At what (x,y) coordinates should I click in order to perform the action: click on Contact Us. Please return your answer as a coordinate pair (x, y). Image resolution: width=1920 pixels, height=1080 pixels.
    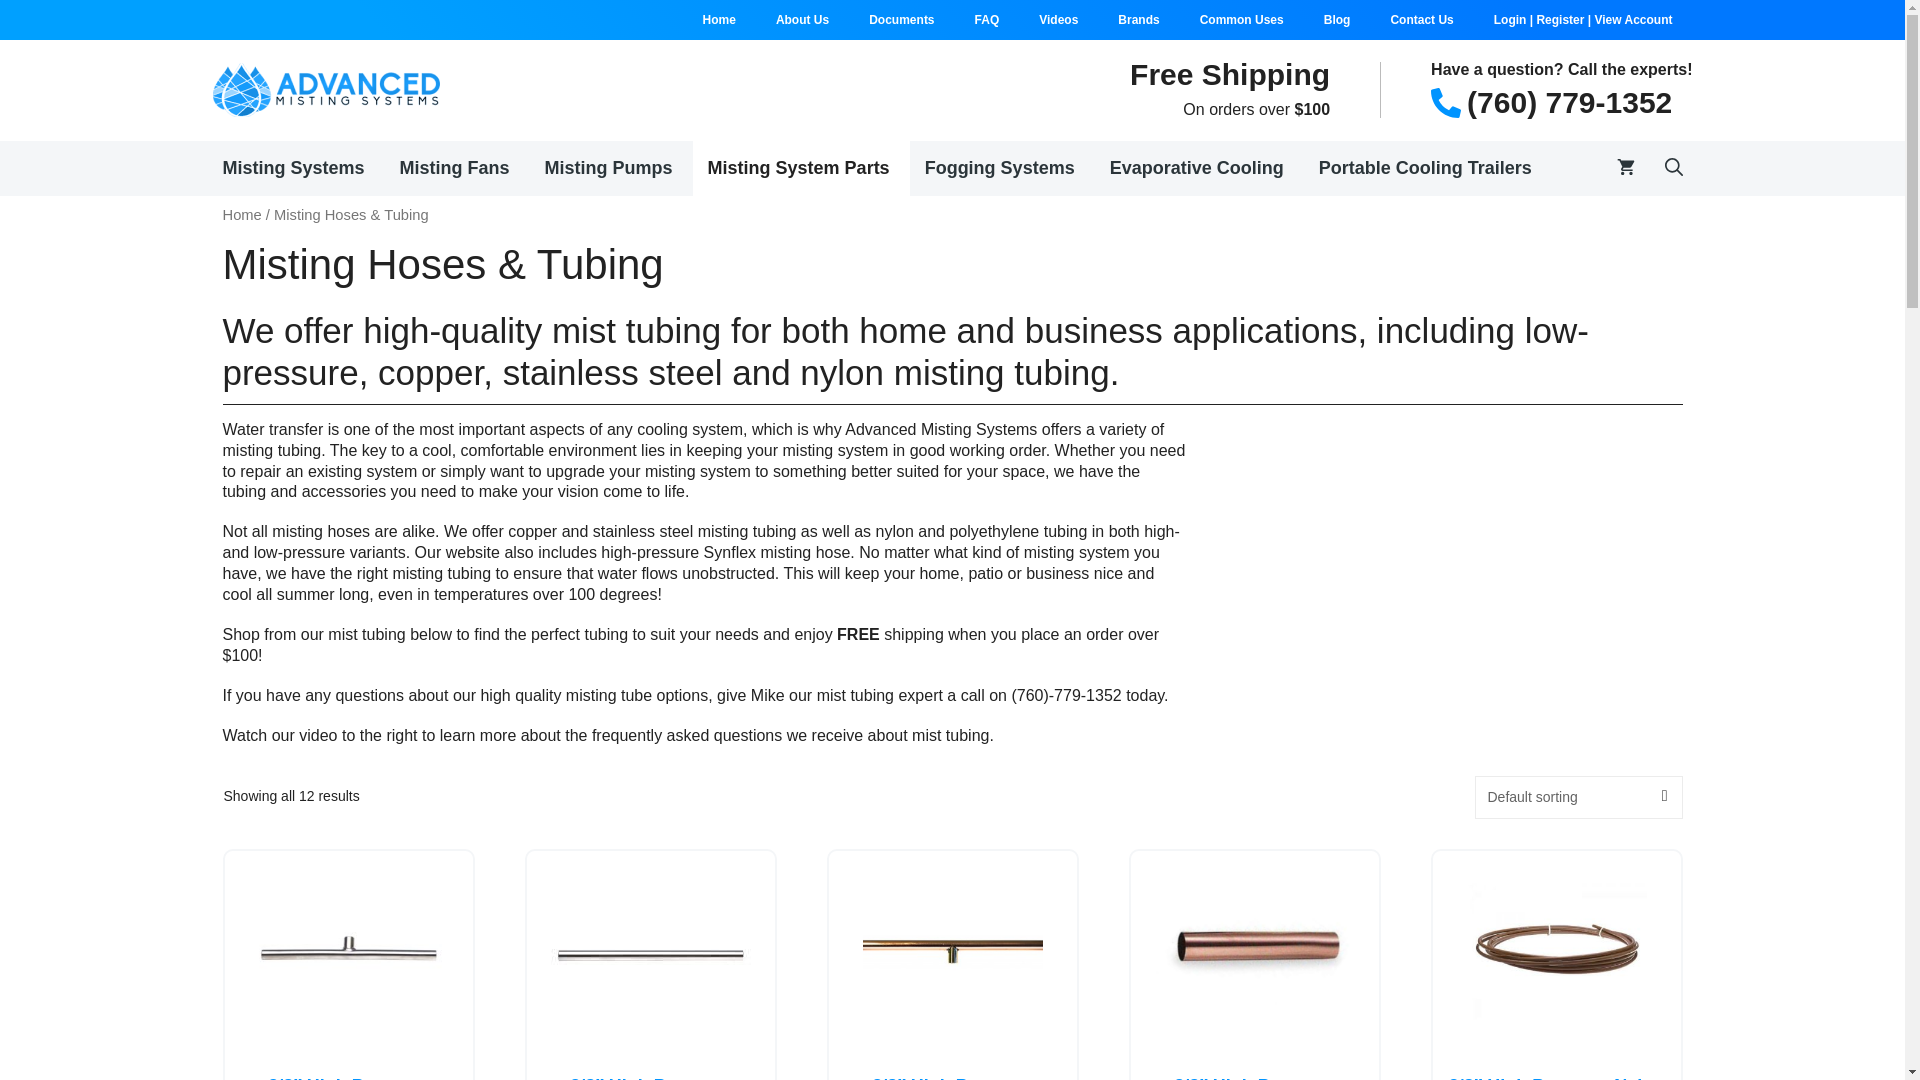
    Looking at the image, I should click on (1421, 20).